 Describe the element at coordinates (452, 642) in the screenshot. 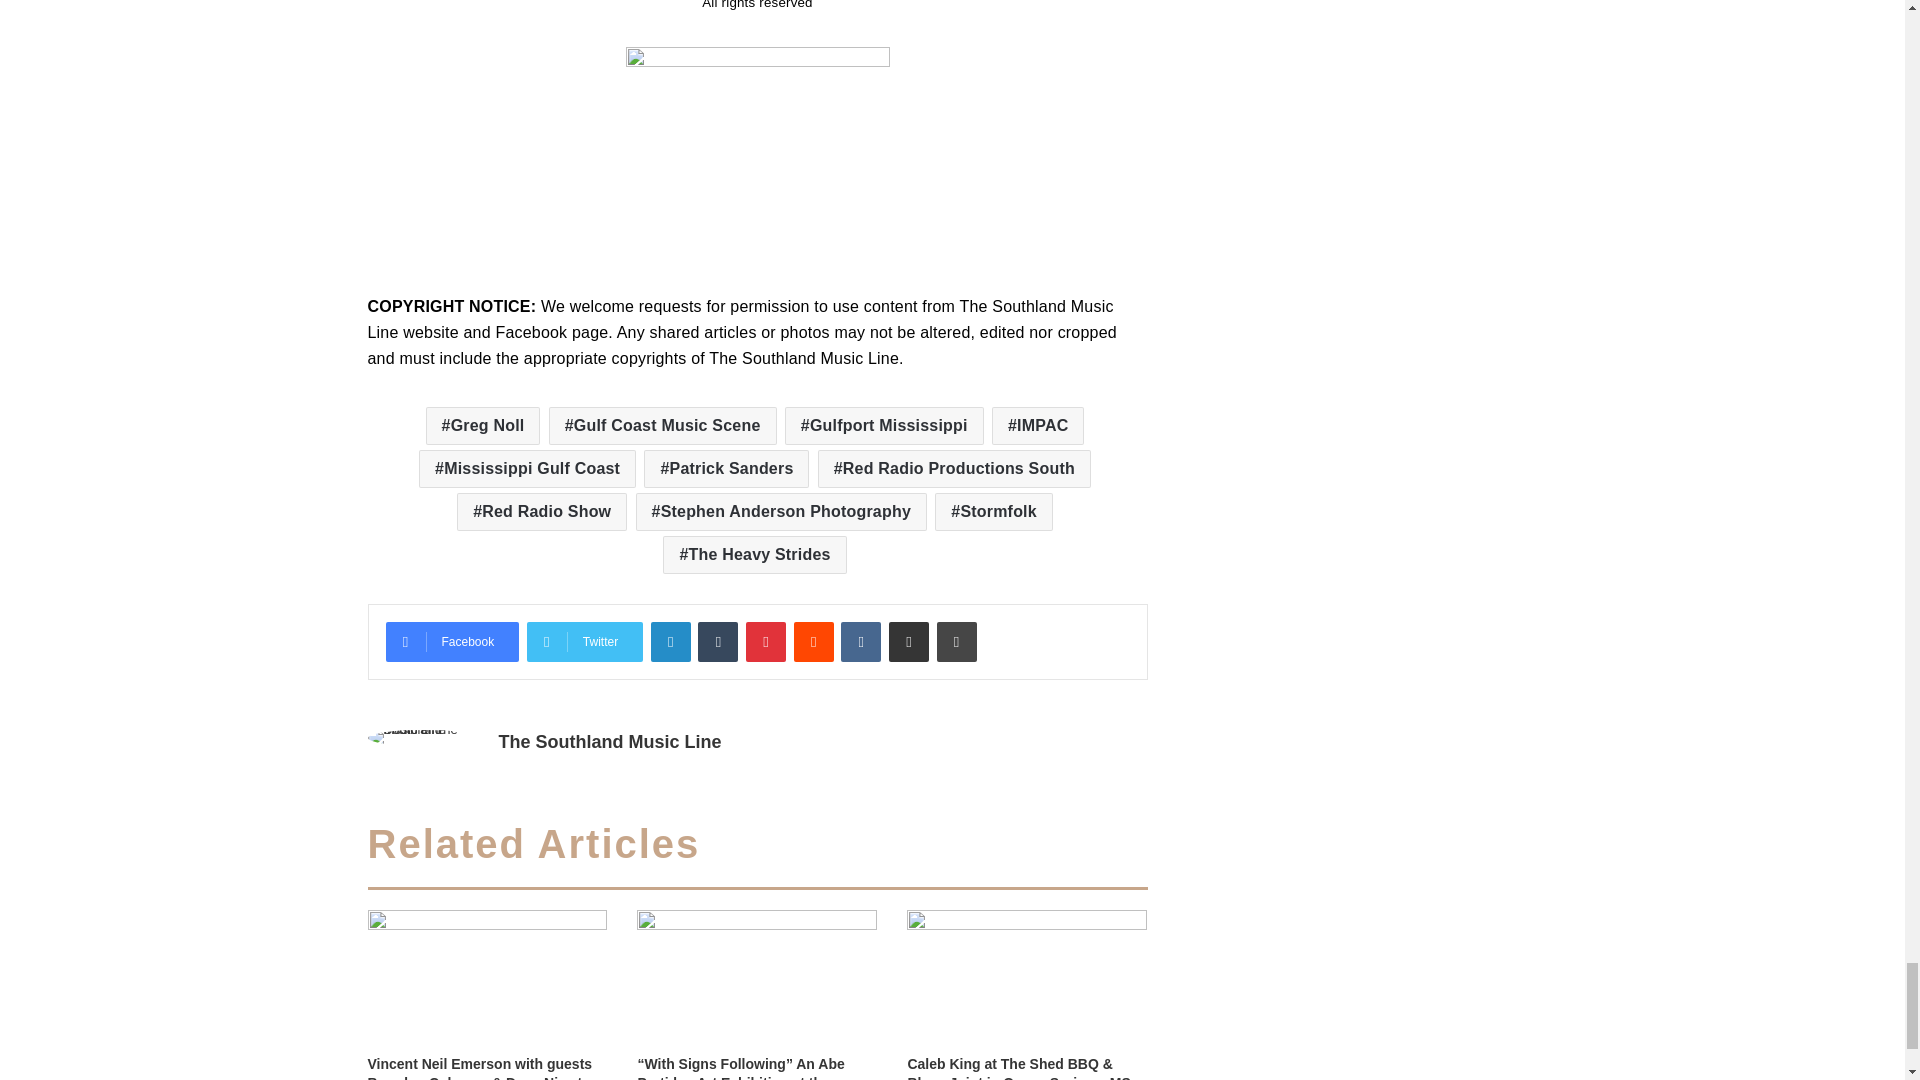

I see `Facebook` at that location.